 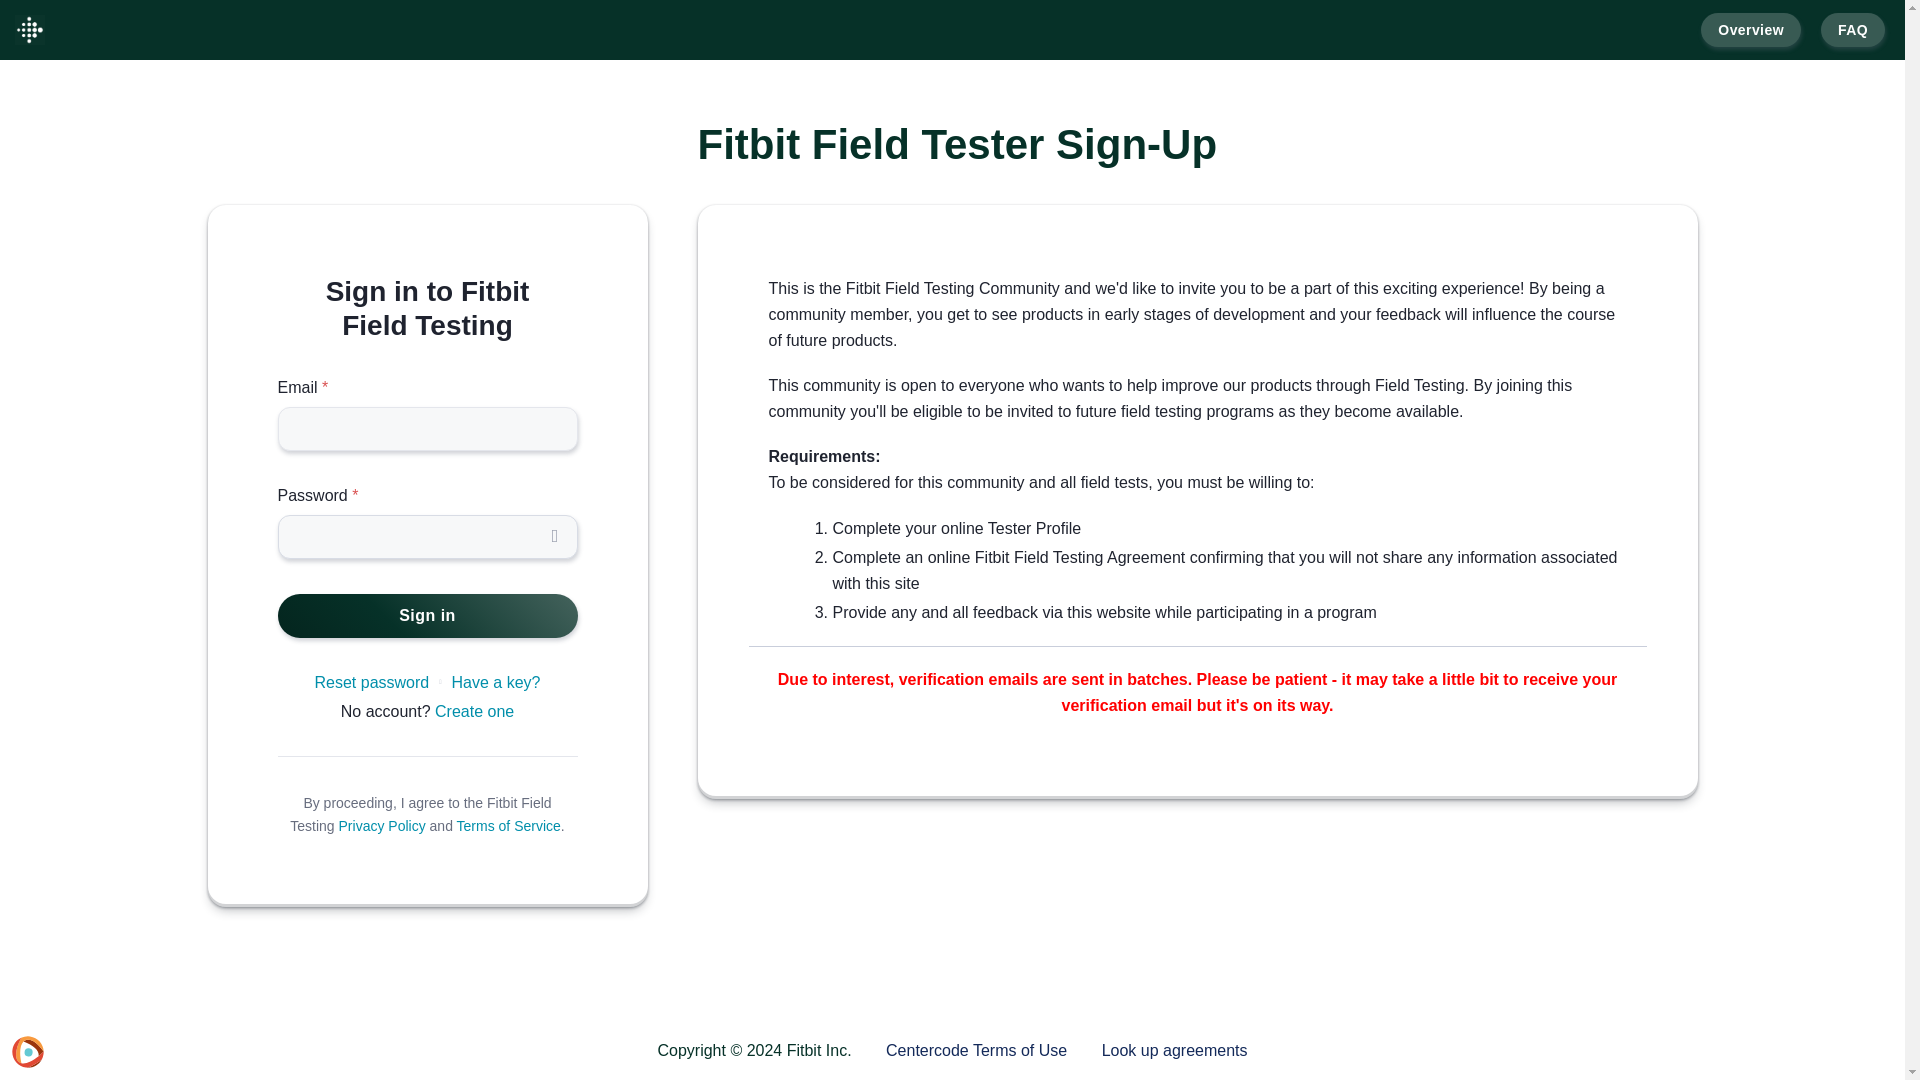 I want to click on Create one, so click(x=474, y=712).